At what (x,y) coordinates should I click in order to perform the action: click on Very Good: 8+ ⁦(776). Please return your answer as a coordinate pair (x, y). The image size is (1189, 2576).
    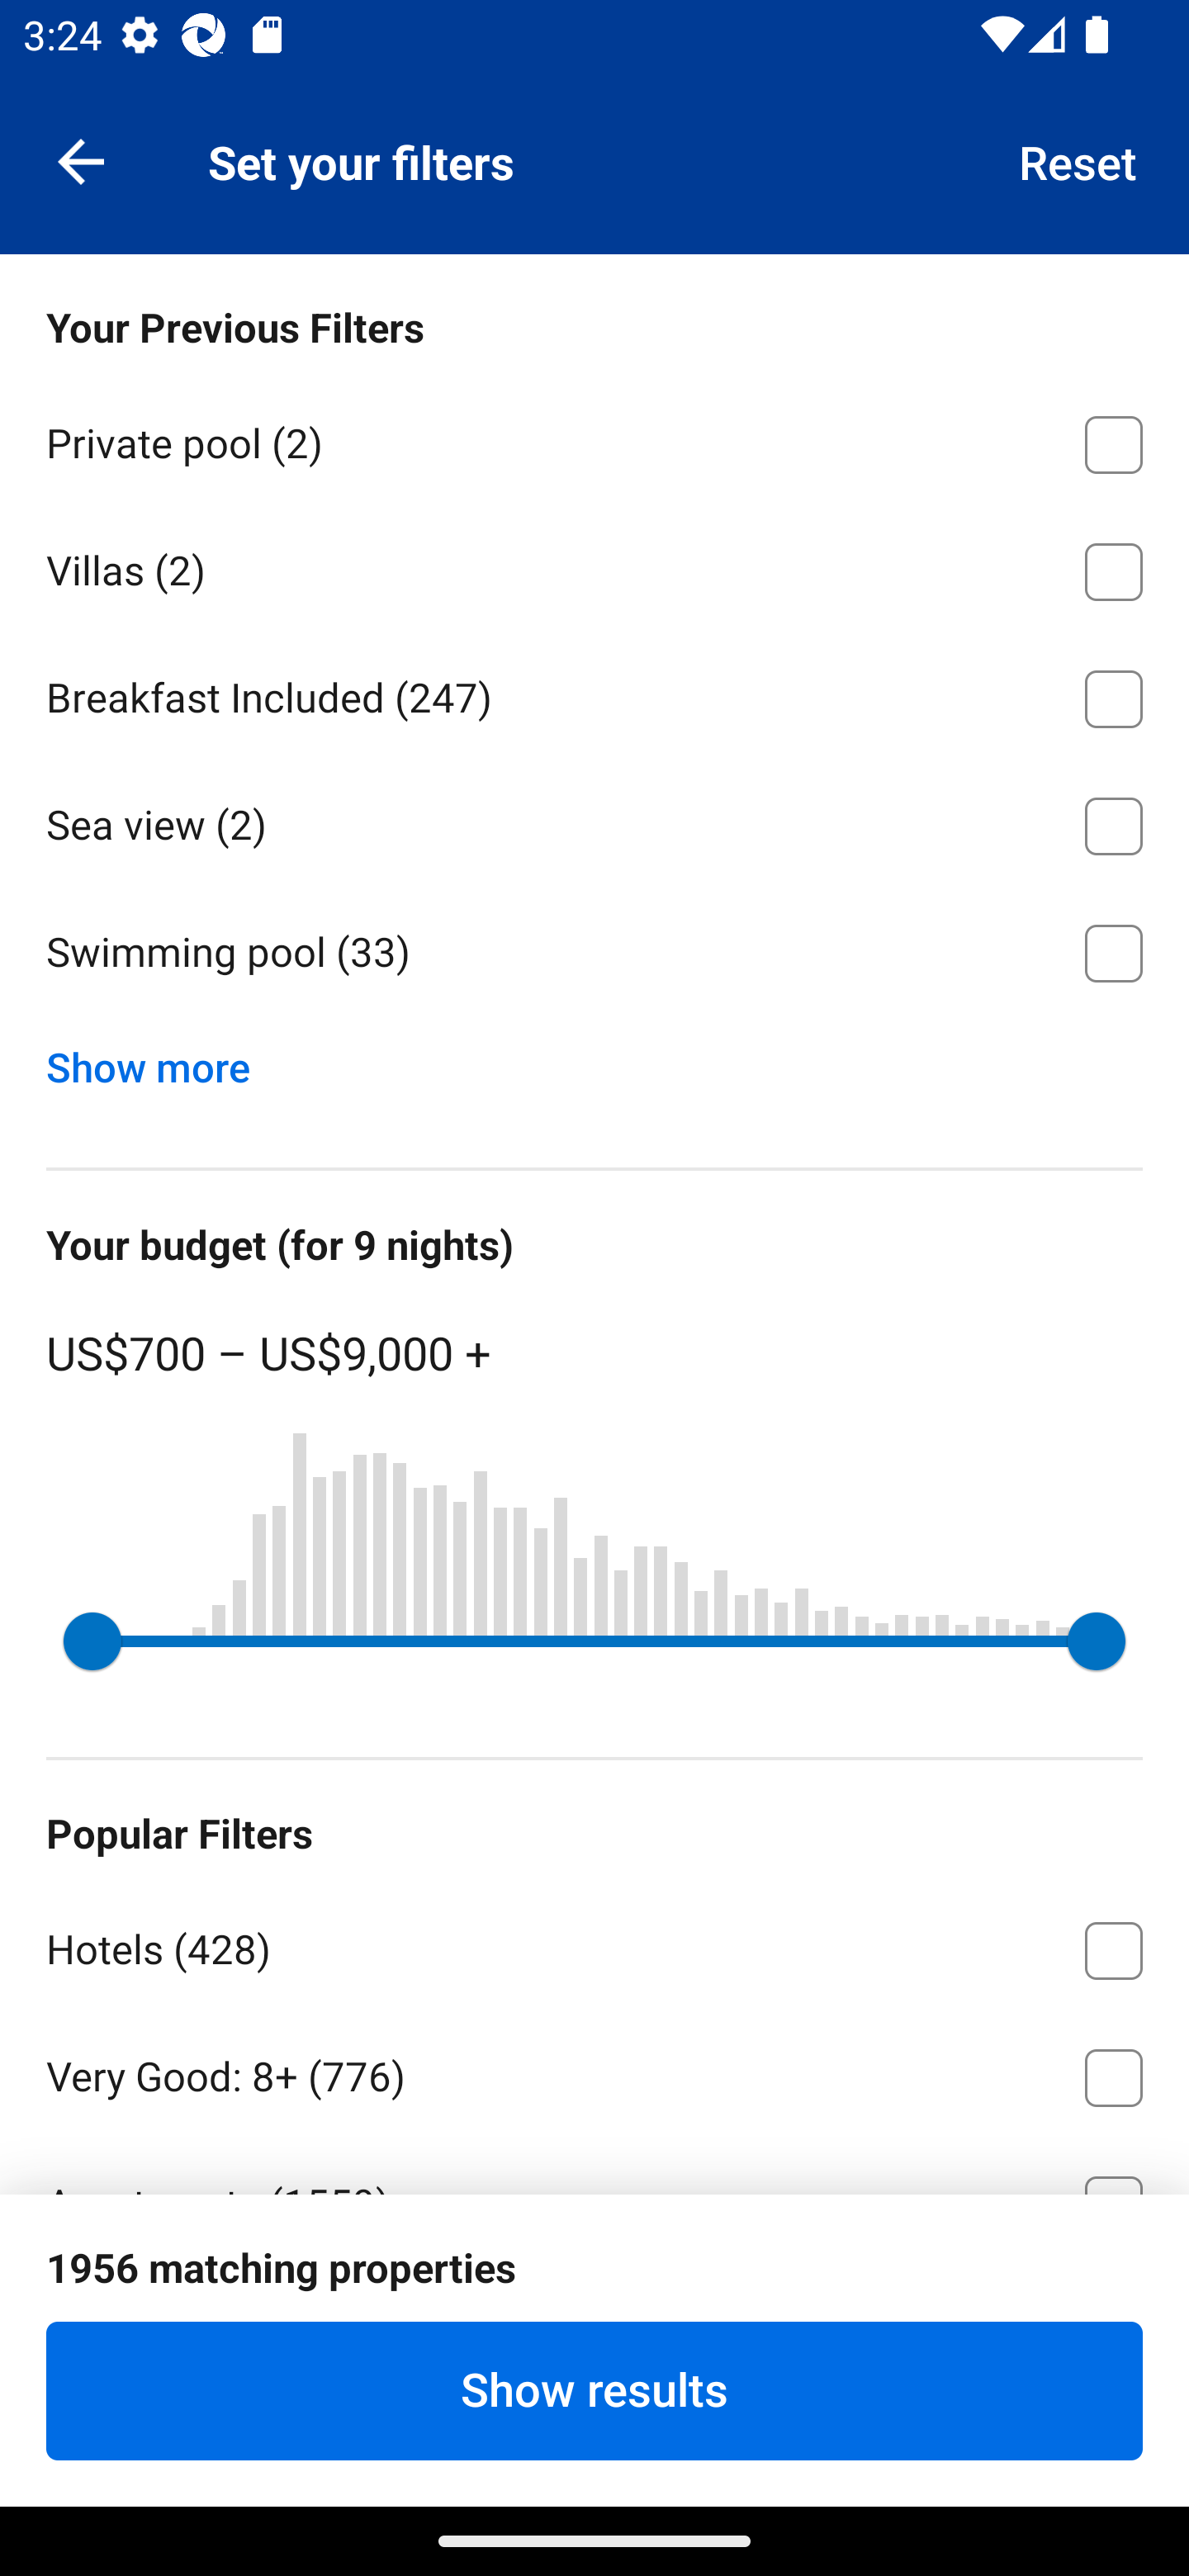
    Looking at the image, I should click on (594, 2072).